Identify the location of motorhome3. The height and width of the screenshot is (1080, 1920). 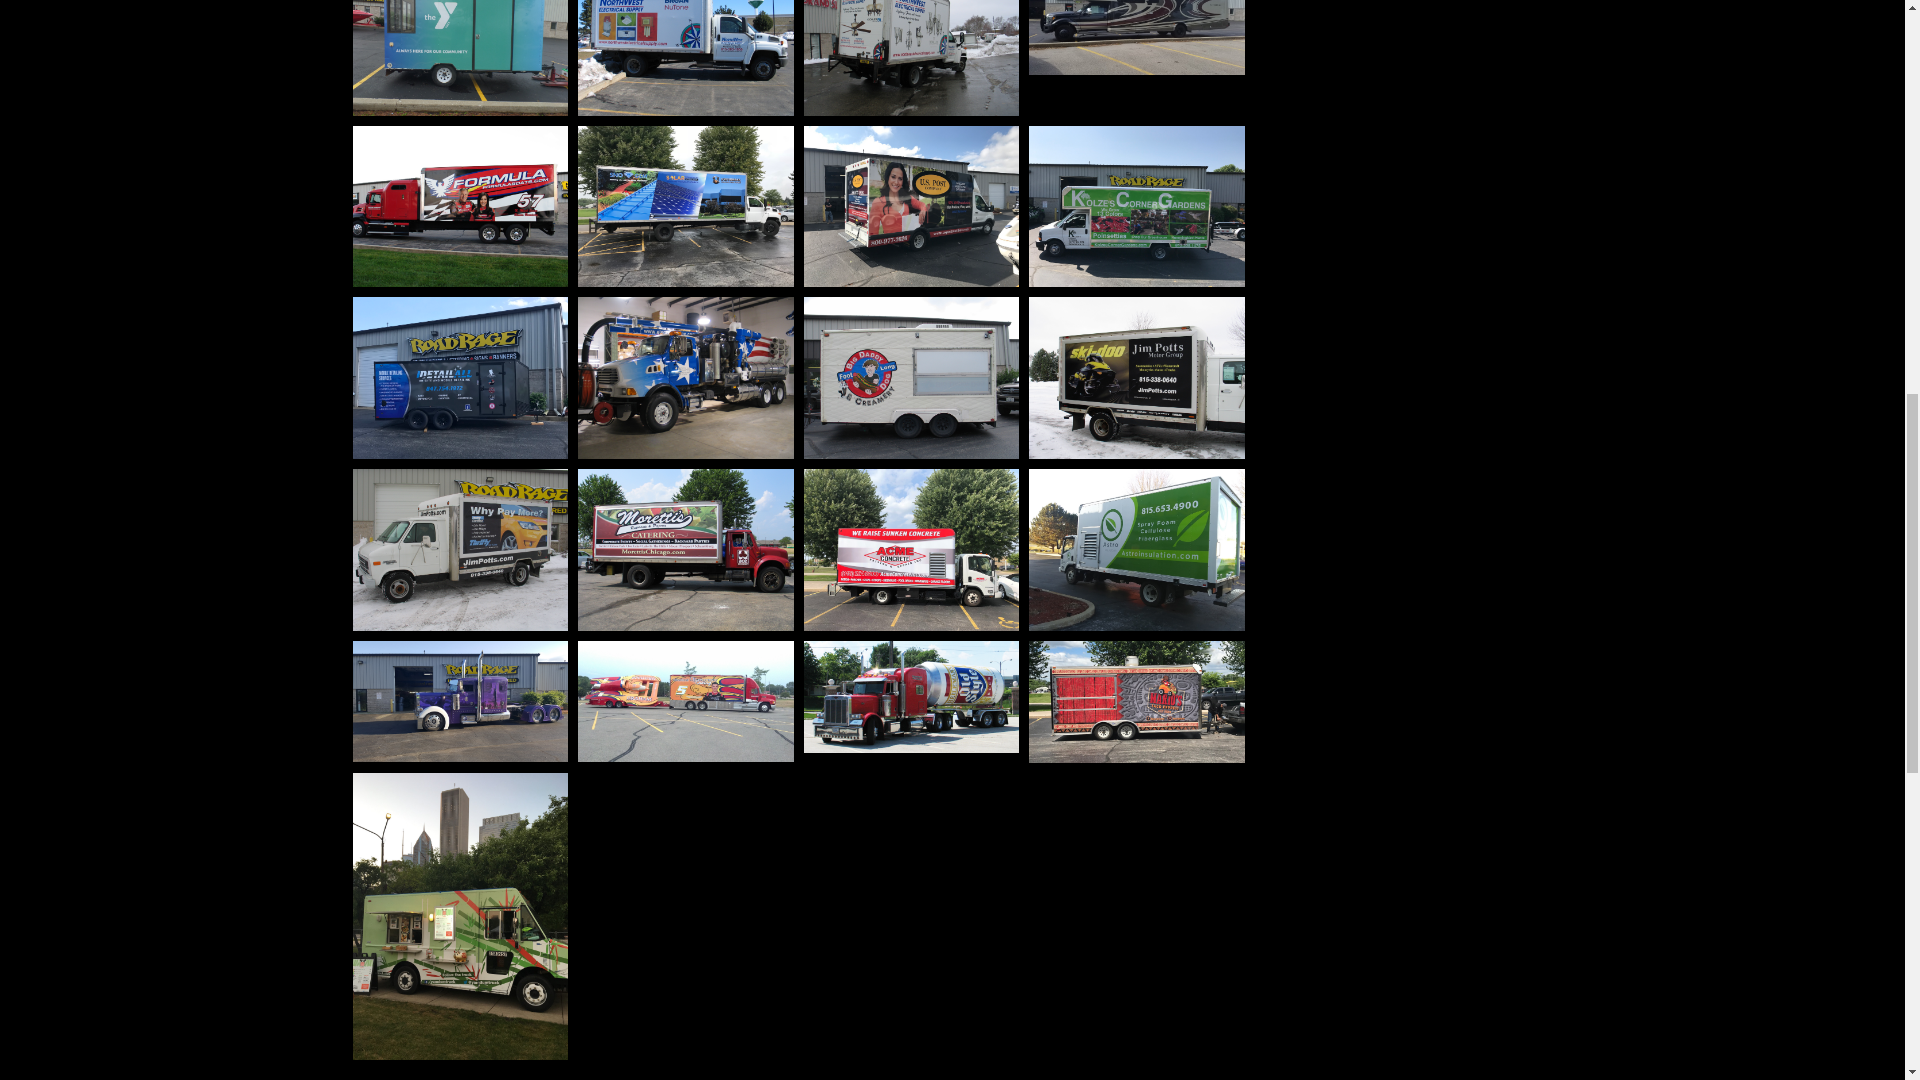
(1136, 37).